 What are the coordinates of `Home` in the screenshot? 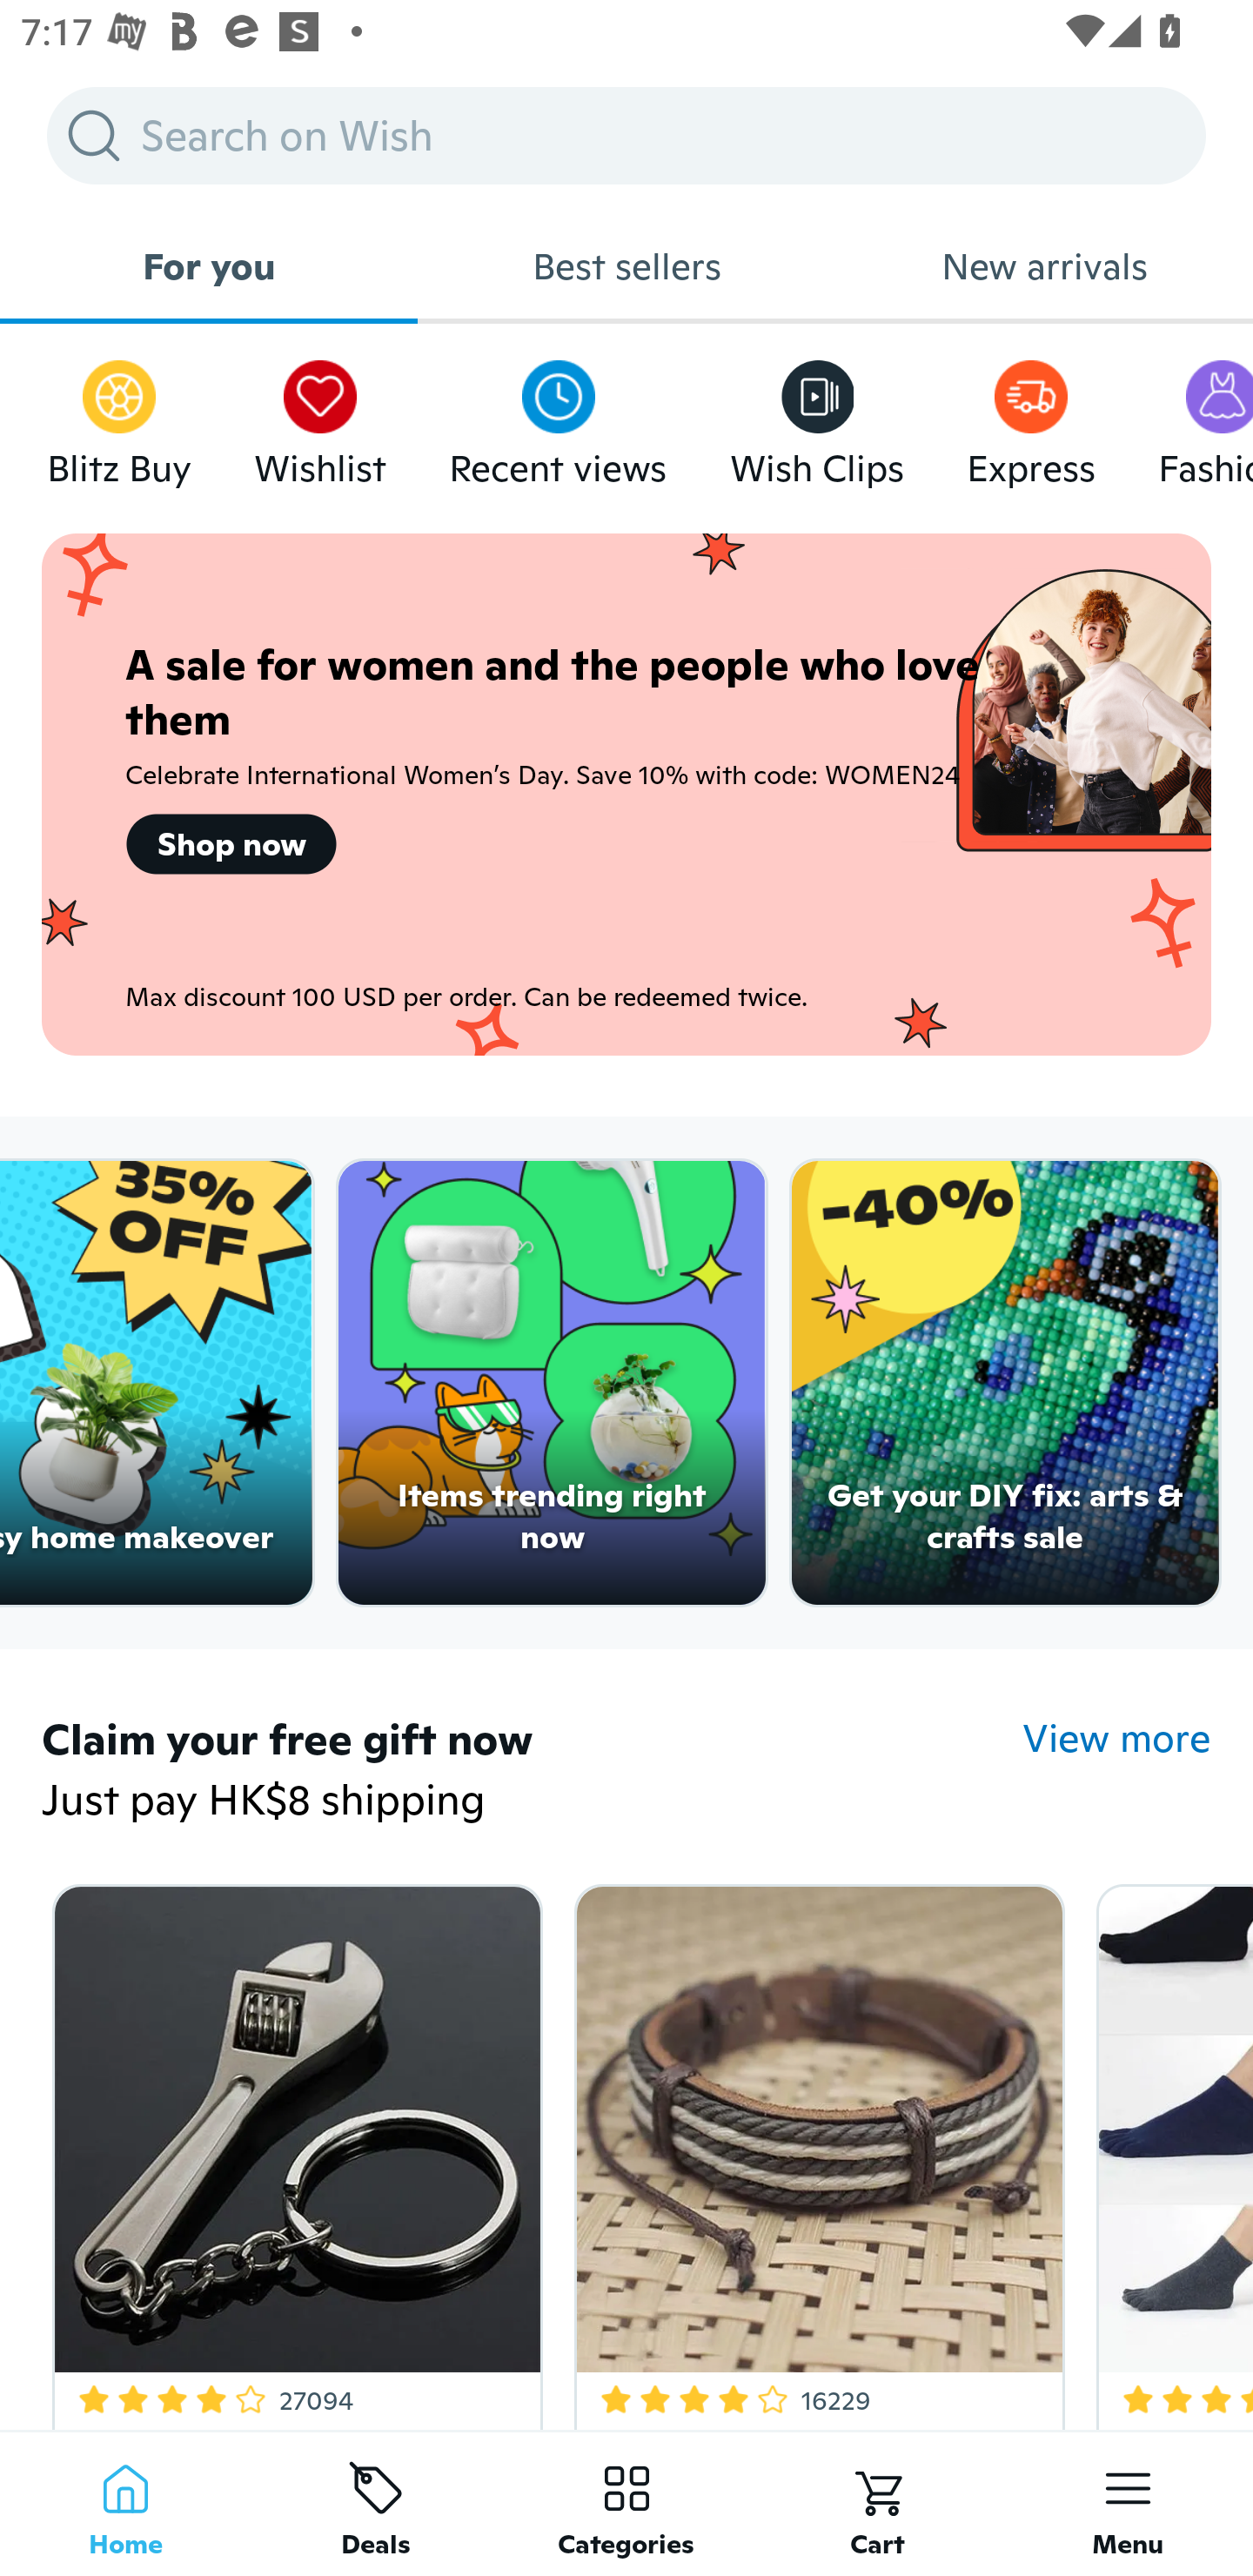 It's located at (125, 2503).